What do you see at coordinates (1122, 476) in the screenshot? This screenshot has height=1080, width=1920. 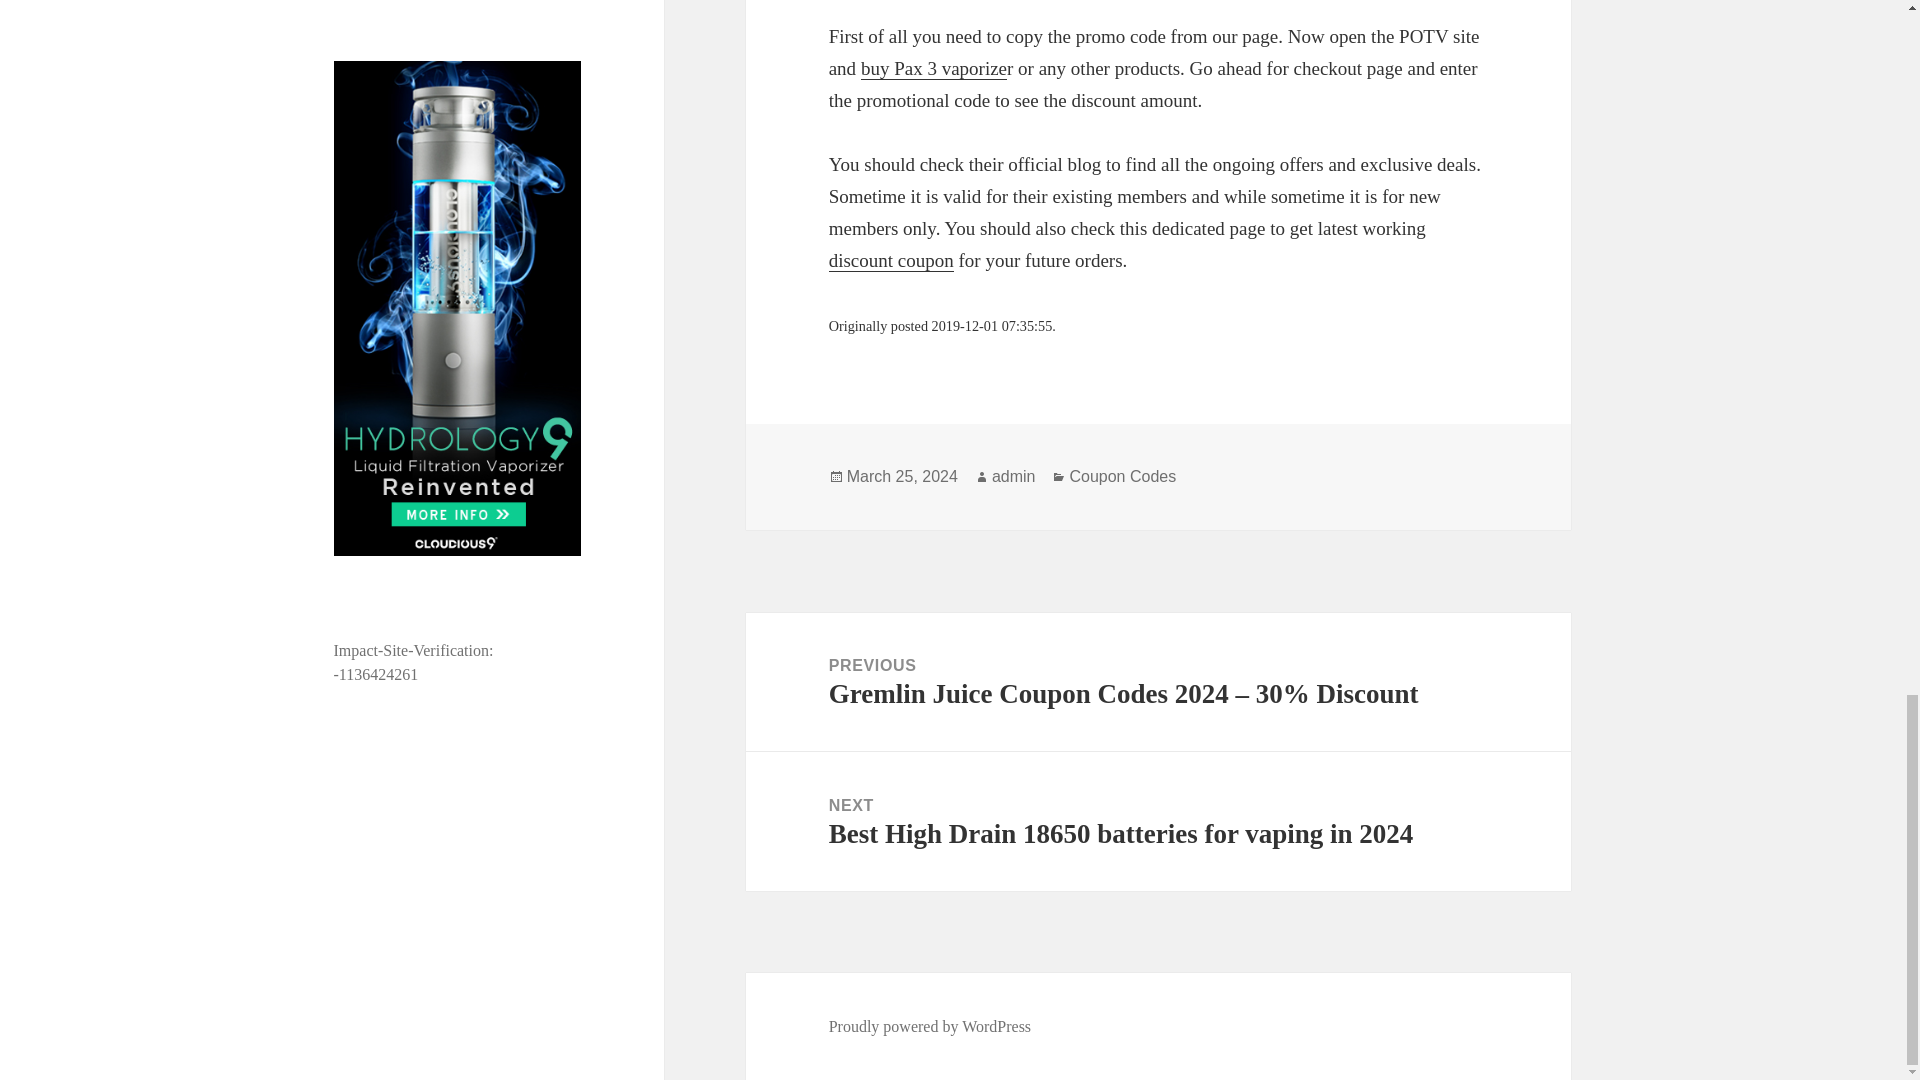 I see `Coupon Codes` at bounding box center [1122, 476].